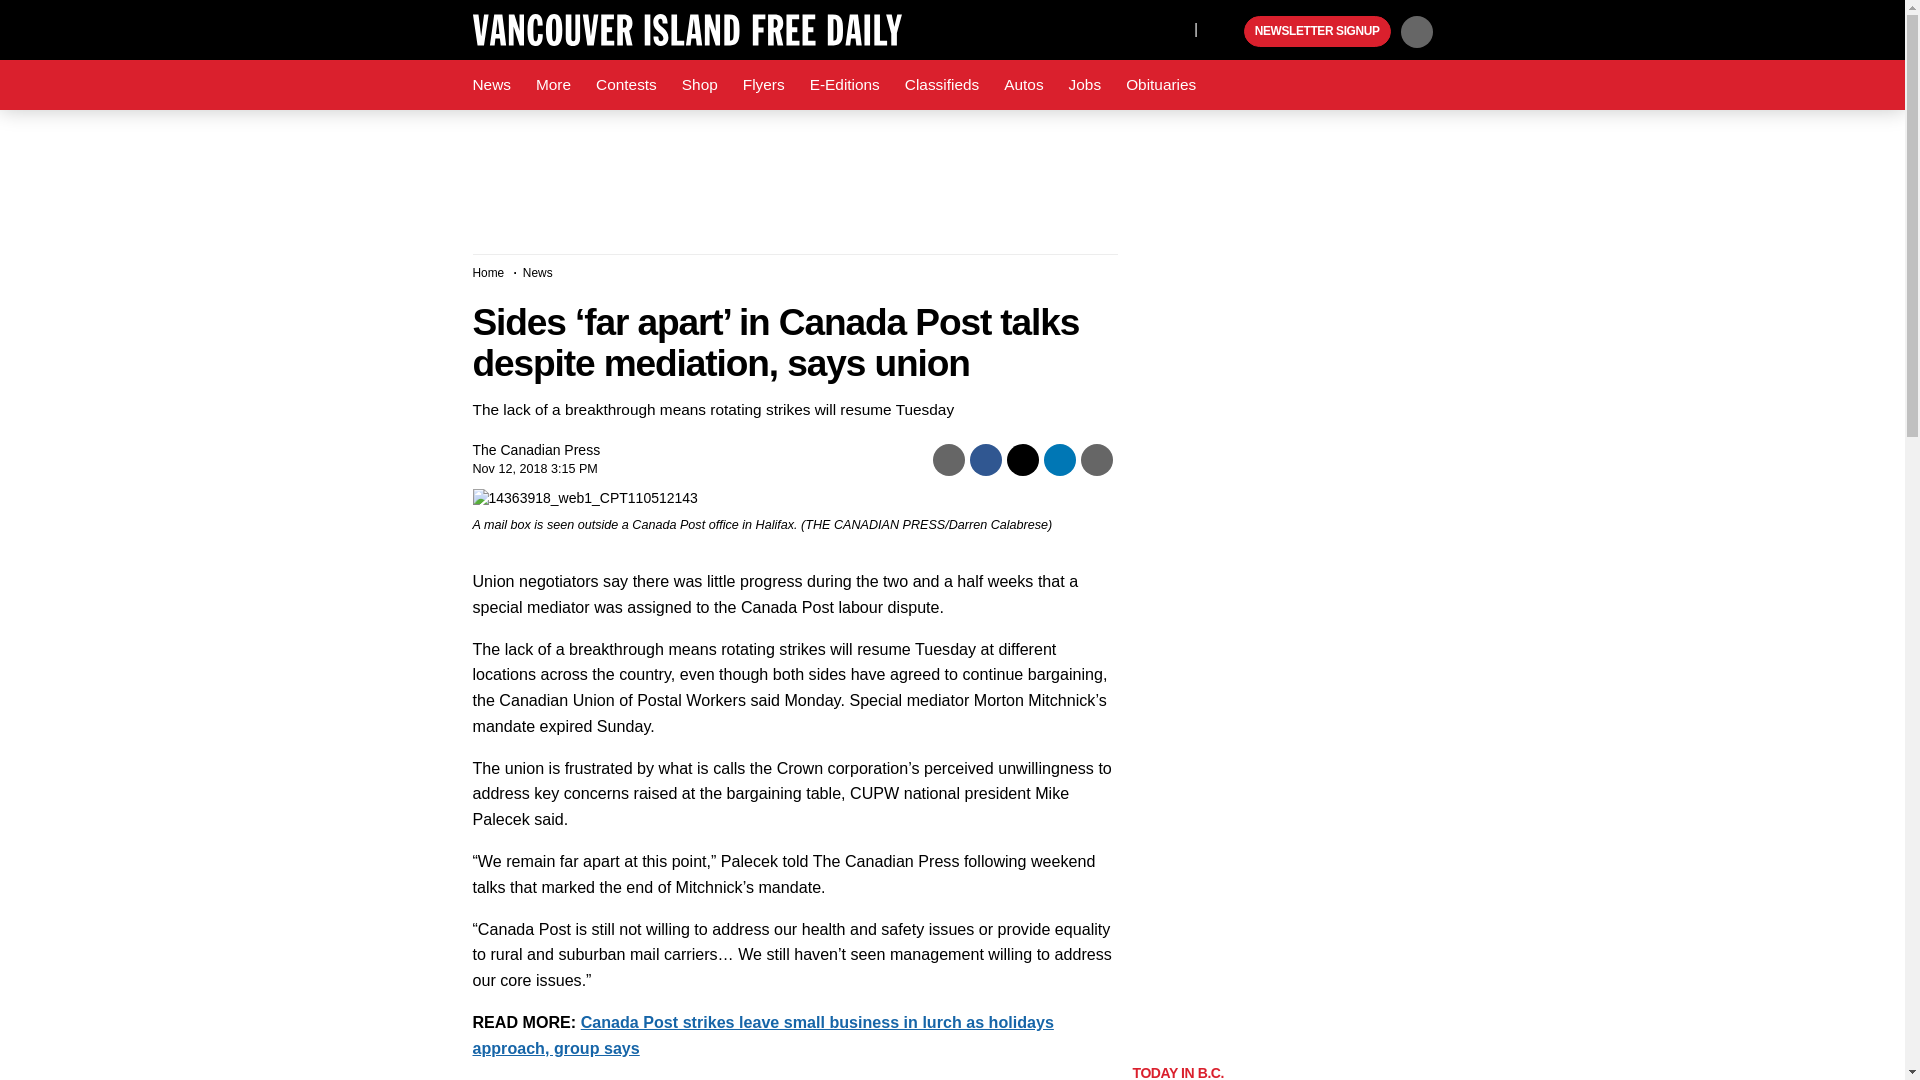 The height and width of the screenshot is (1080, 1920). I want to click on X, so click(1126, 28).